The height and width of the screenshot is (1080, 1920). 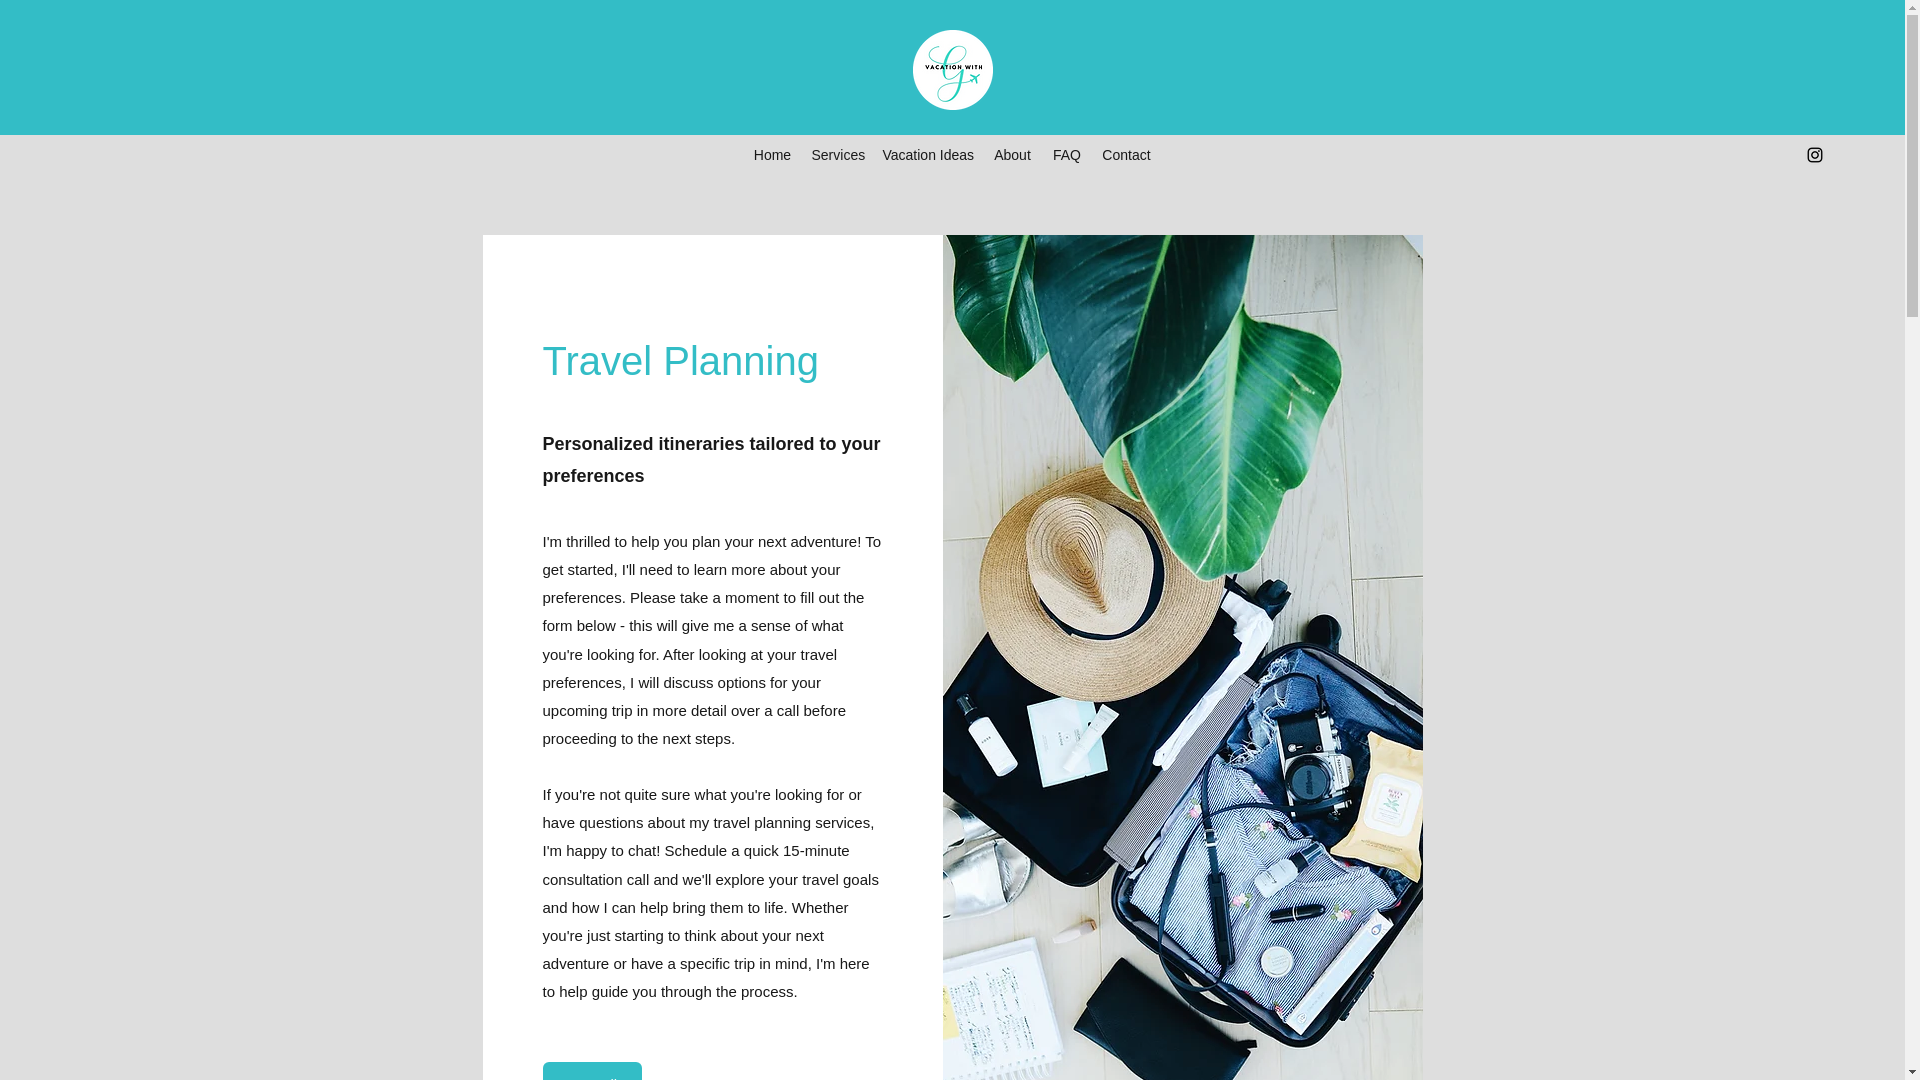 I want to click on Contact, so click(x=1126, y=154).